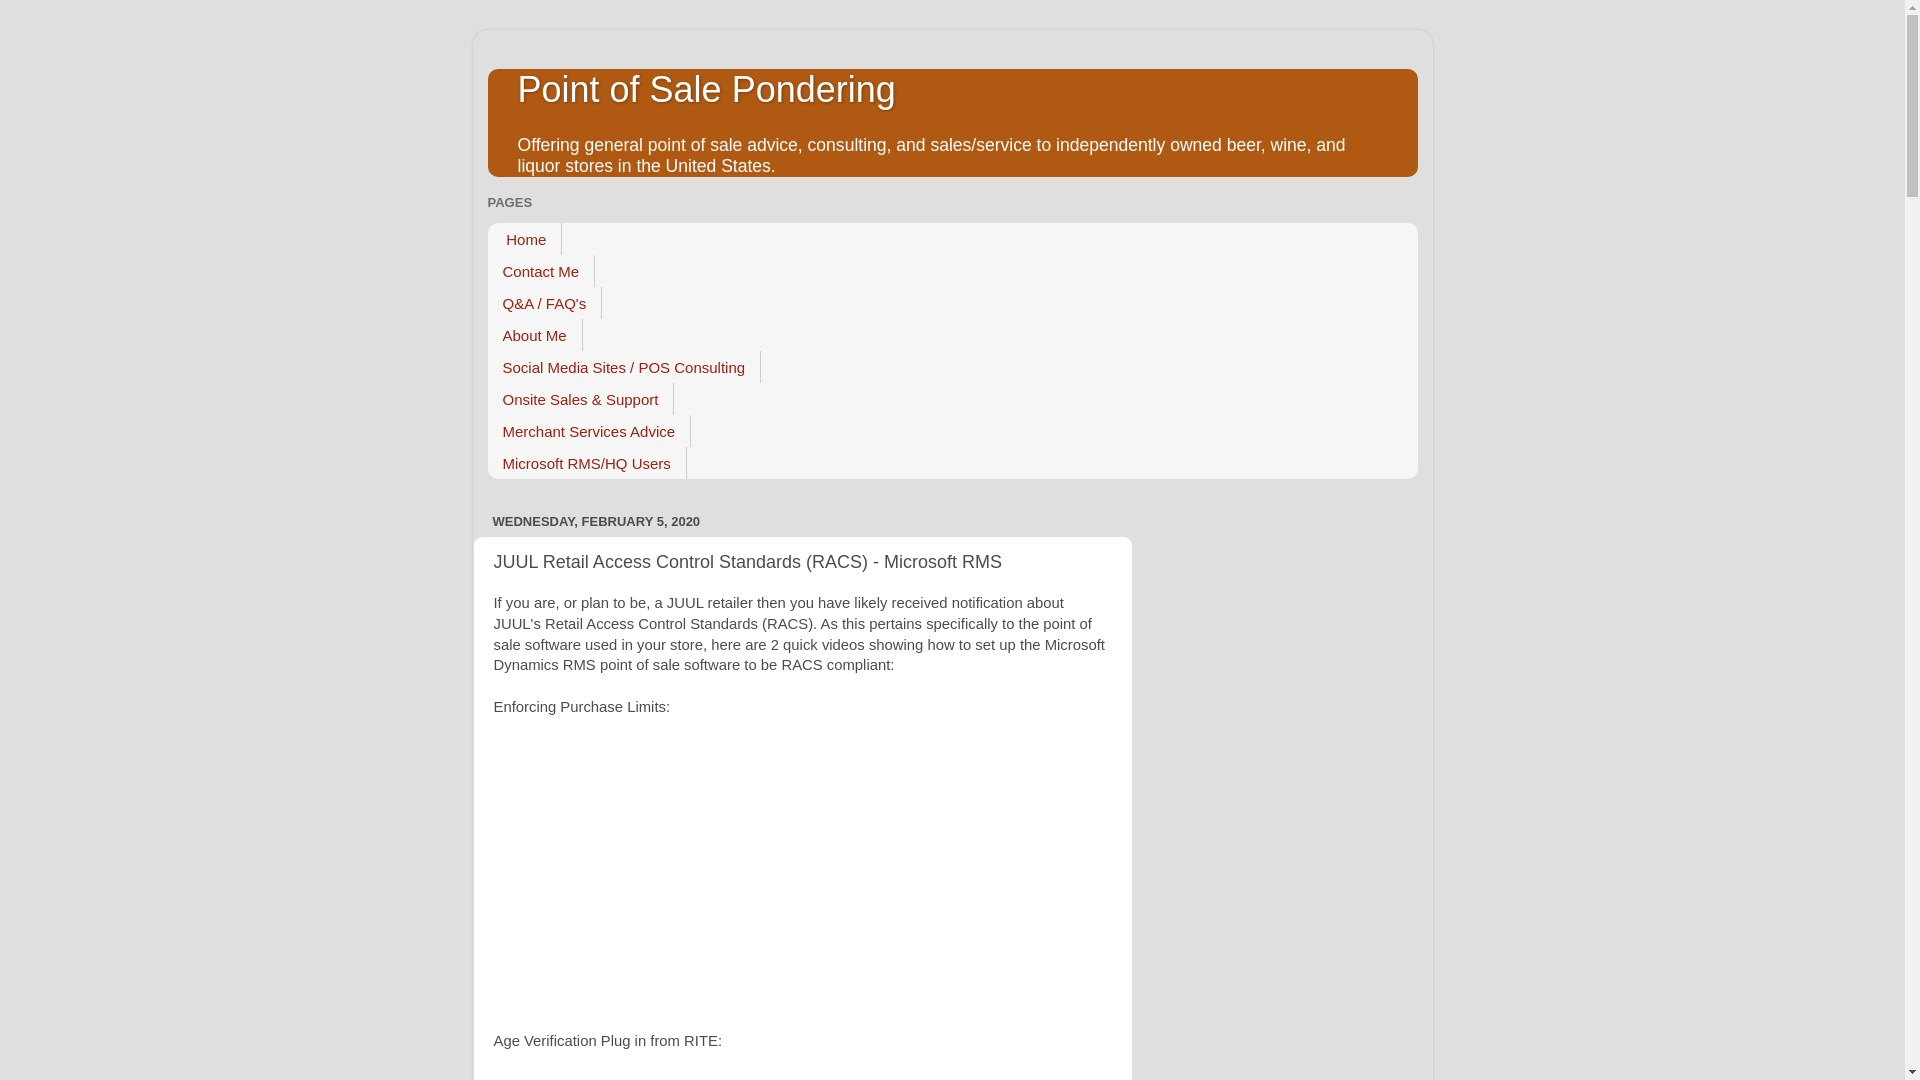  Describe the element at coordinates (535, 334) in the screenshot. I see `About Me` at that location.